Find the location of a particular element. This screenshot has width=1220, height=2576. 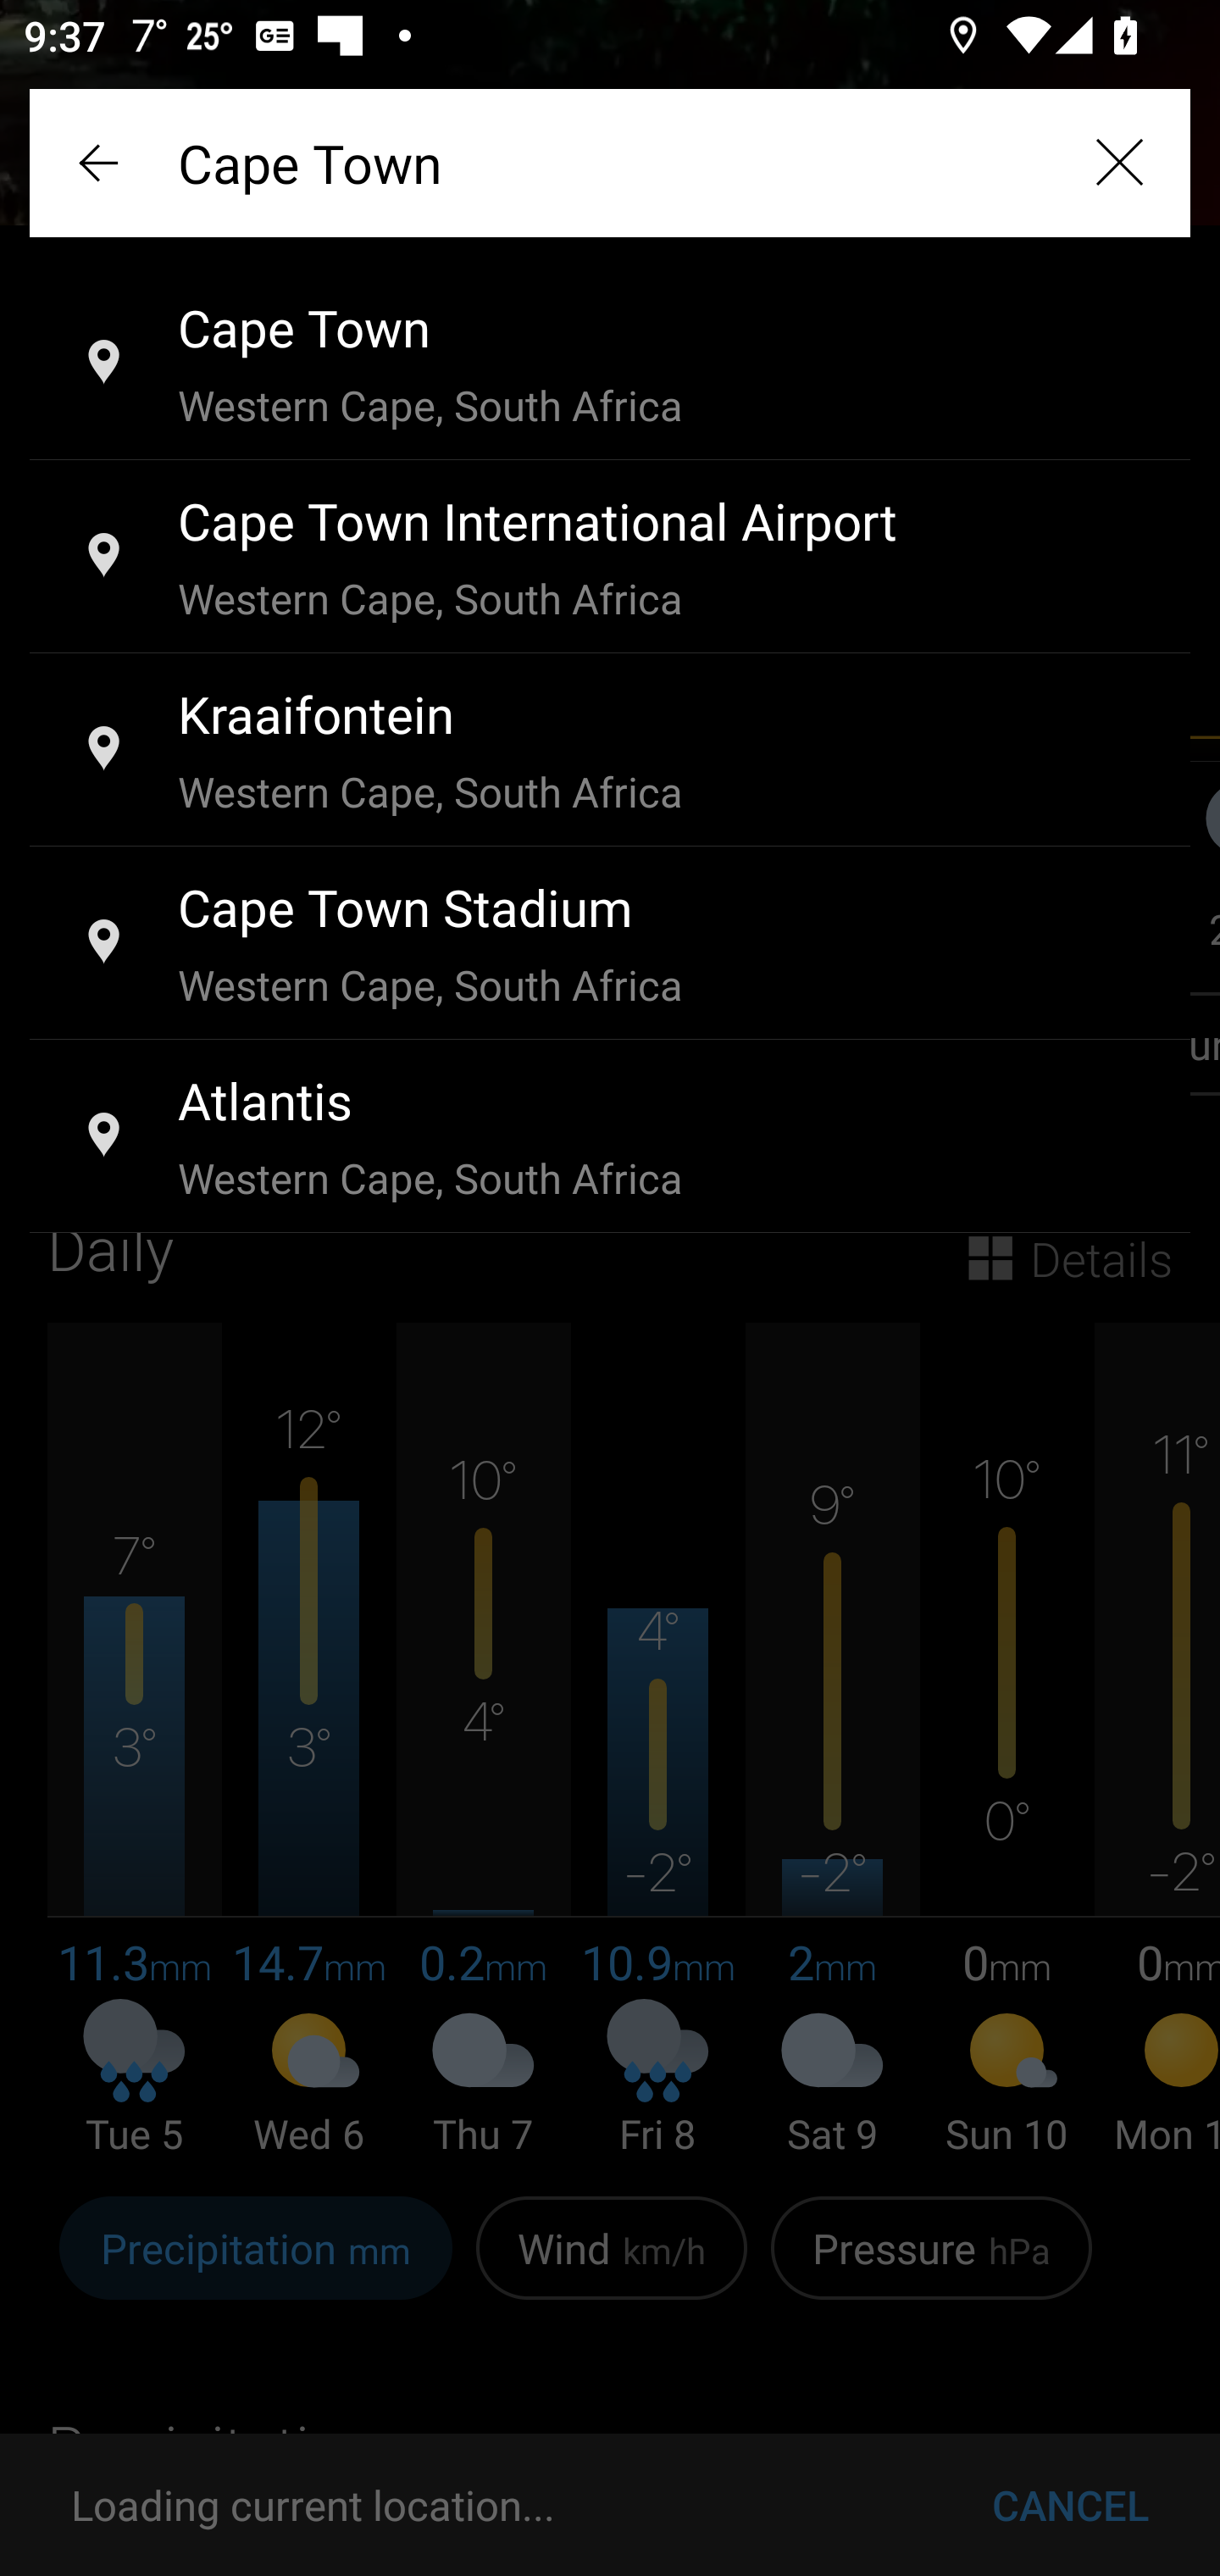

 Cape Town Stadium Western Cape, South Africa is located at coordinates (610, 944).